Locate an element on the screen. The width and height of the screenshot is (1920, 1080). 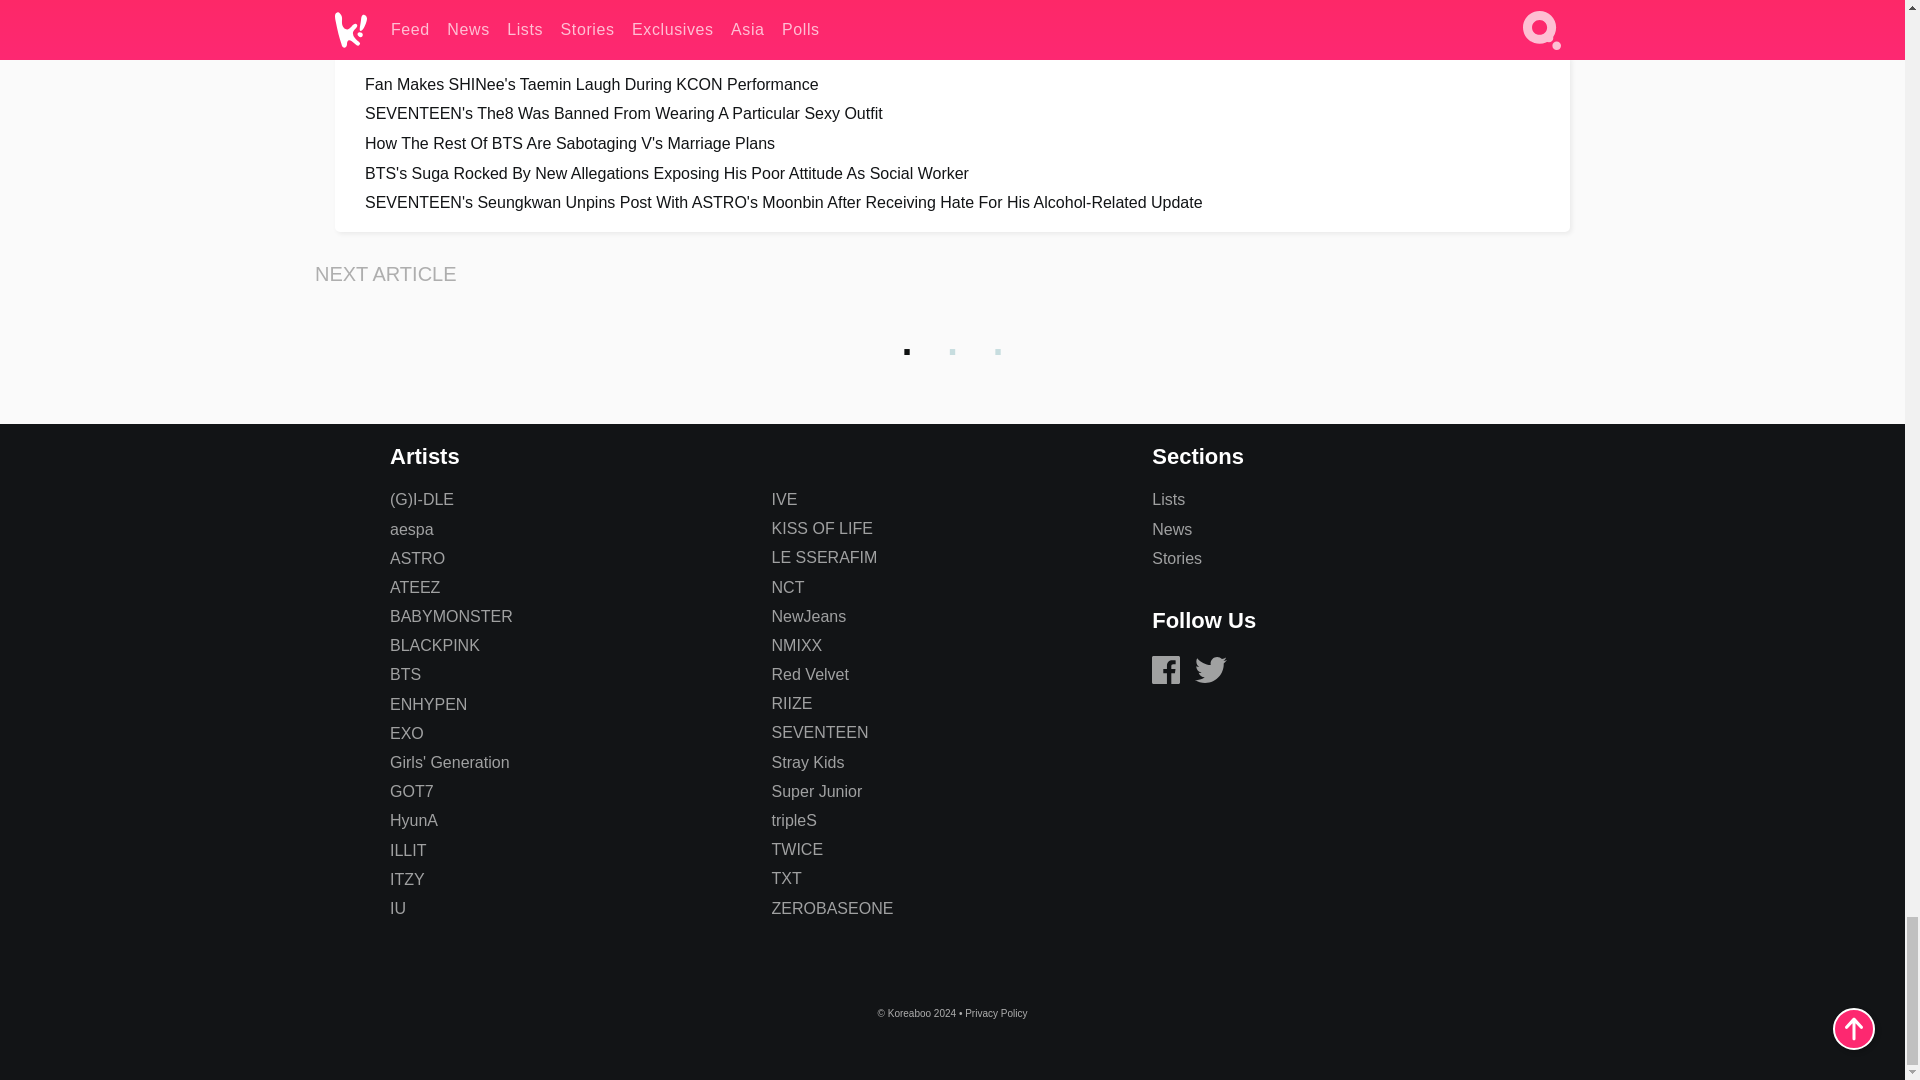
ITZY is located at coordinates (406, 878).